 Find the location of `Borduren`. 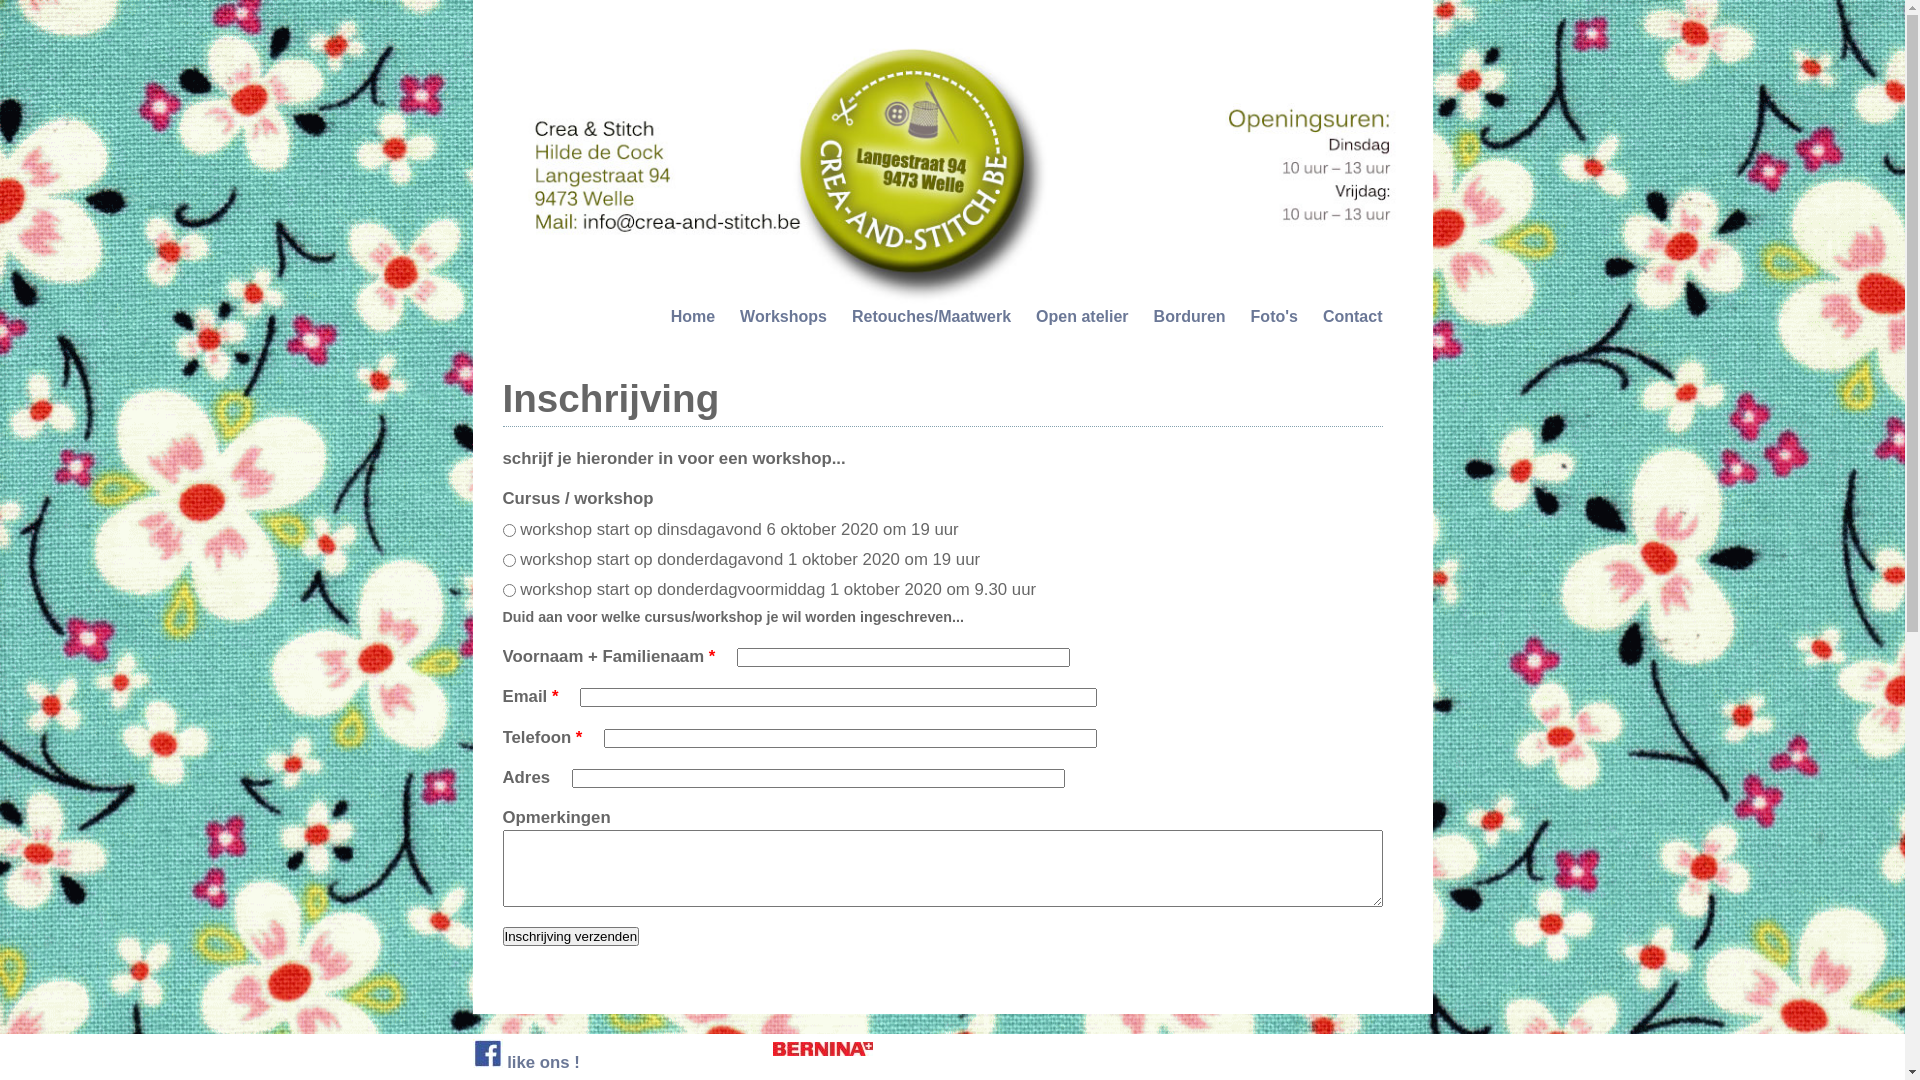

Borduren is located at coordinates (1190, 317).